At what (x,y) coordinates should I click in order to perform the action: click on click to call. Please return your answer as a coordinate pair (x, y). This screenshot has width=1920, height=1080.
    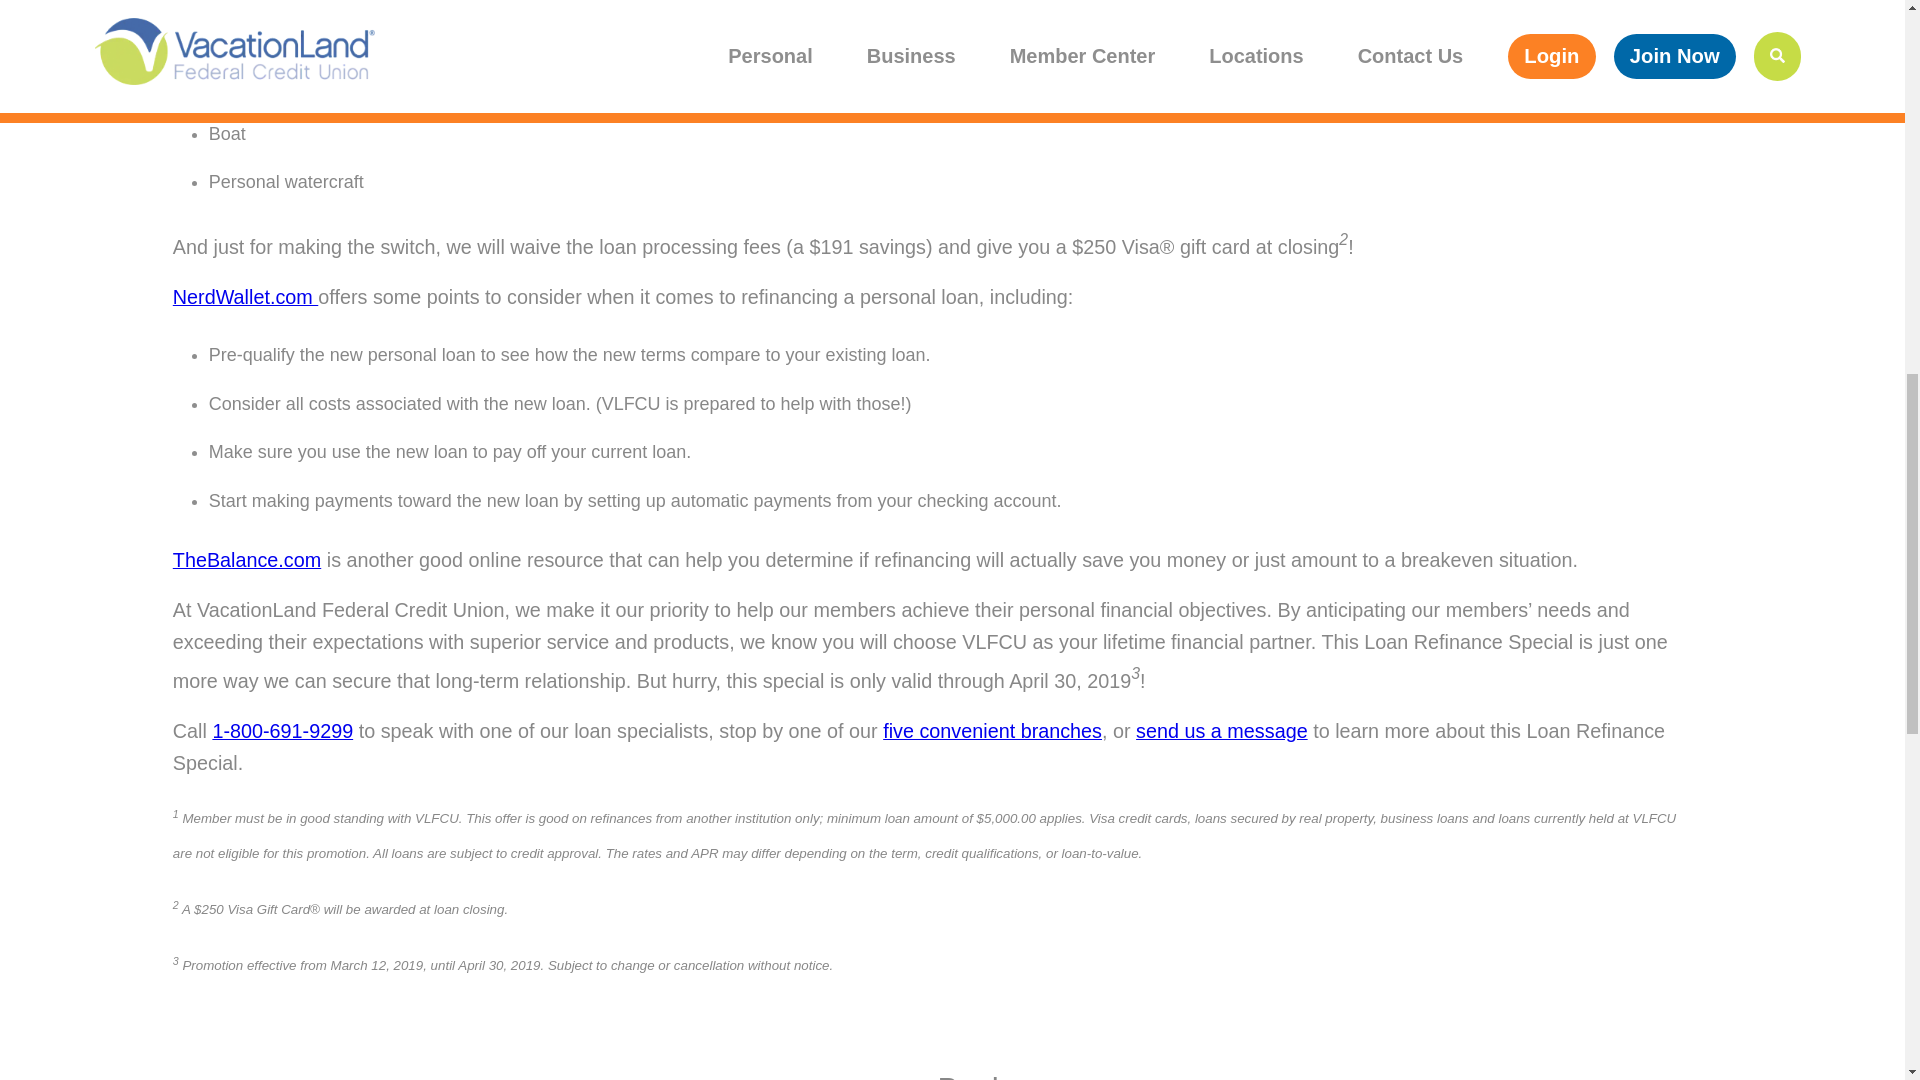
    Looking at the image, I should click on (282, 730).